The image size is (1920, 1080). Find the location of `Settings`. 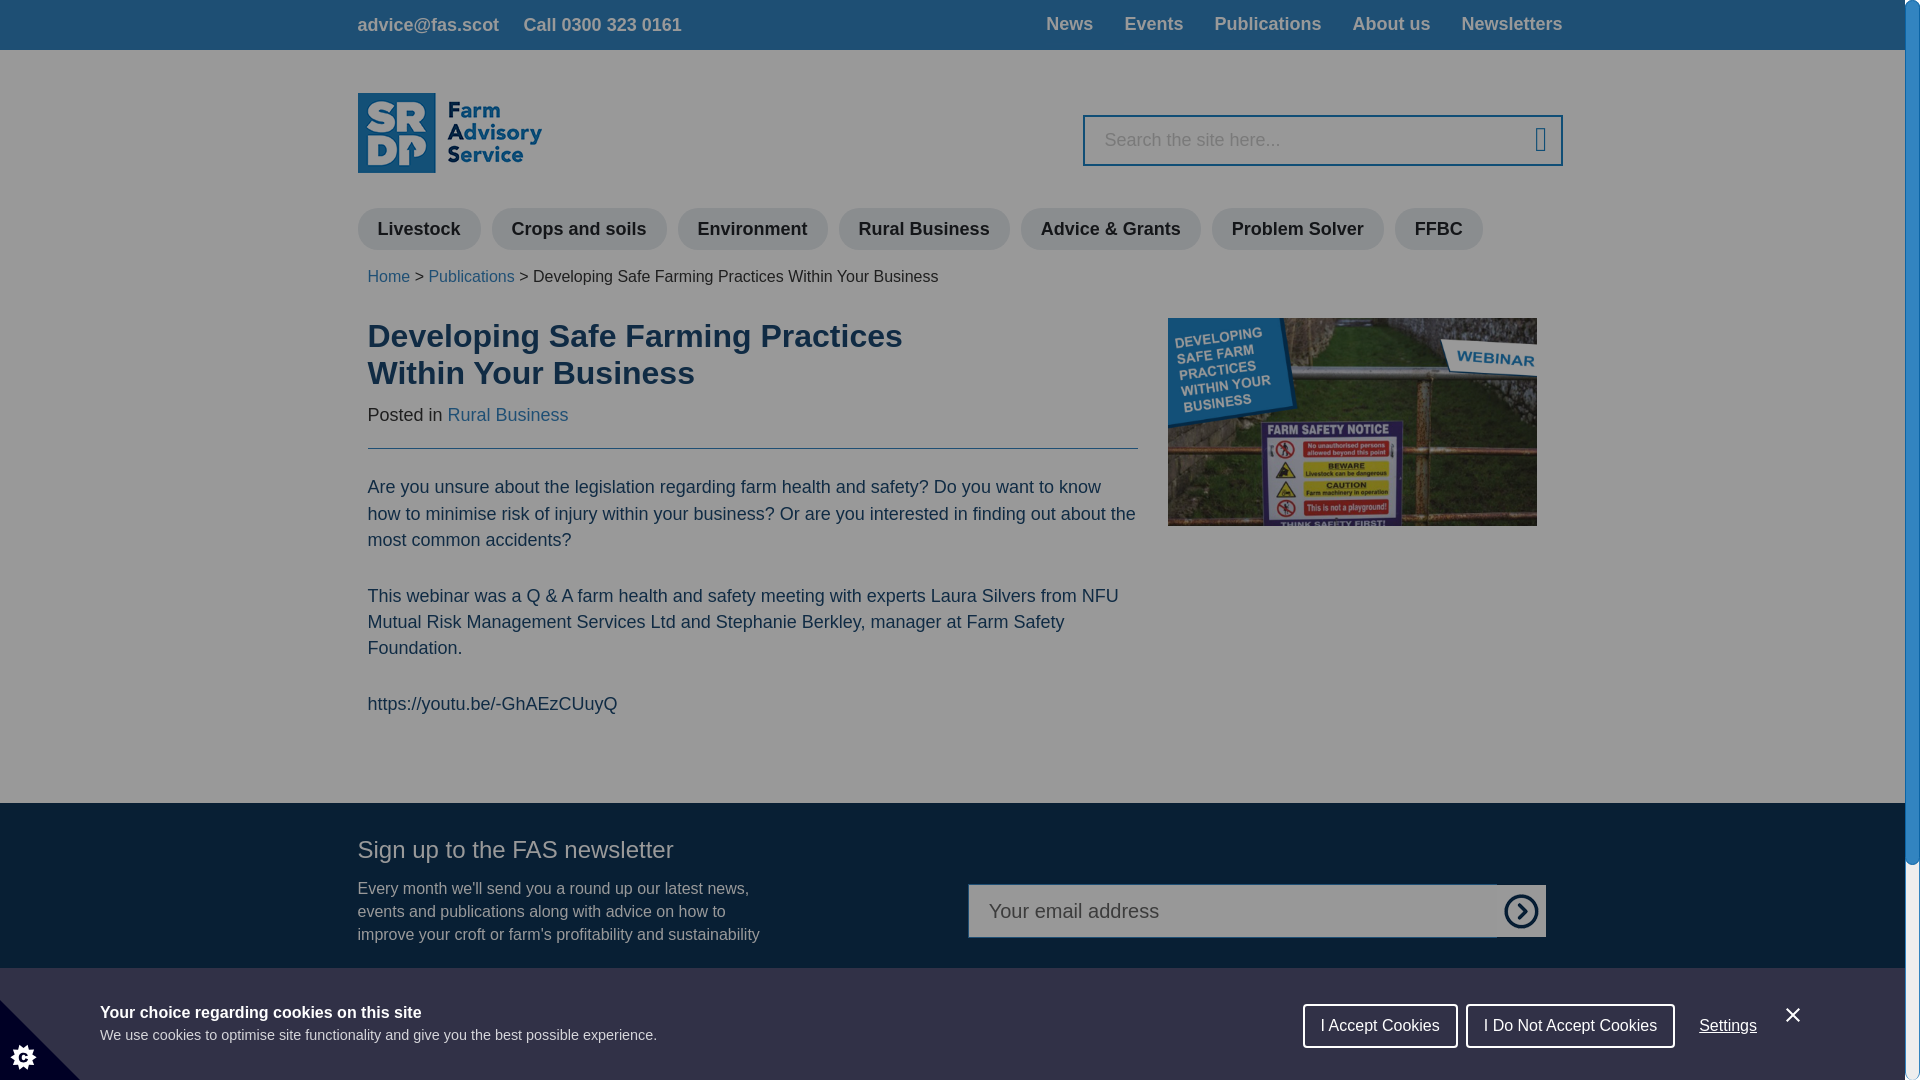

Settings is located at coordinates (1728, 1058).